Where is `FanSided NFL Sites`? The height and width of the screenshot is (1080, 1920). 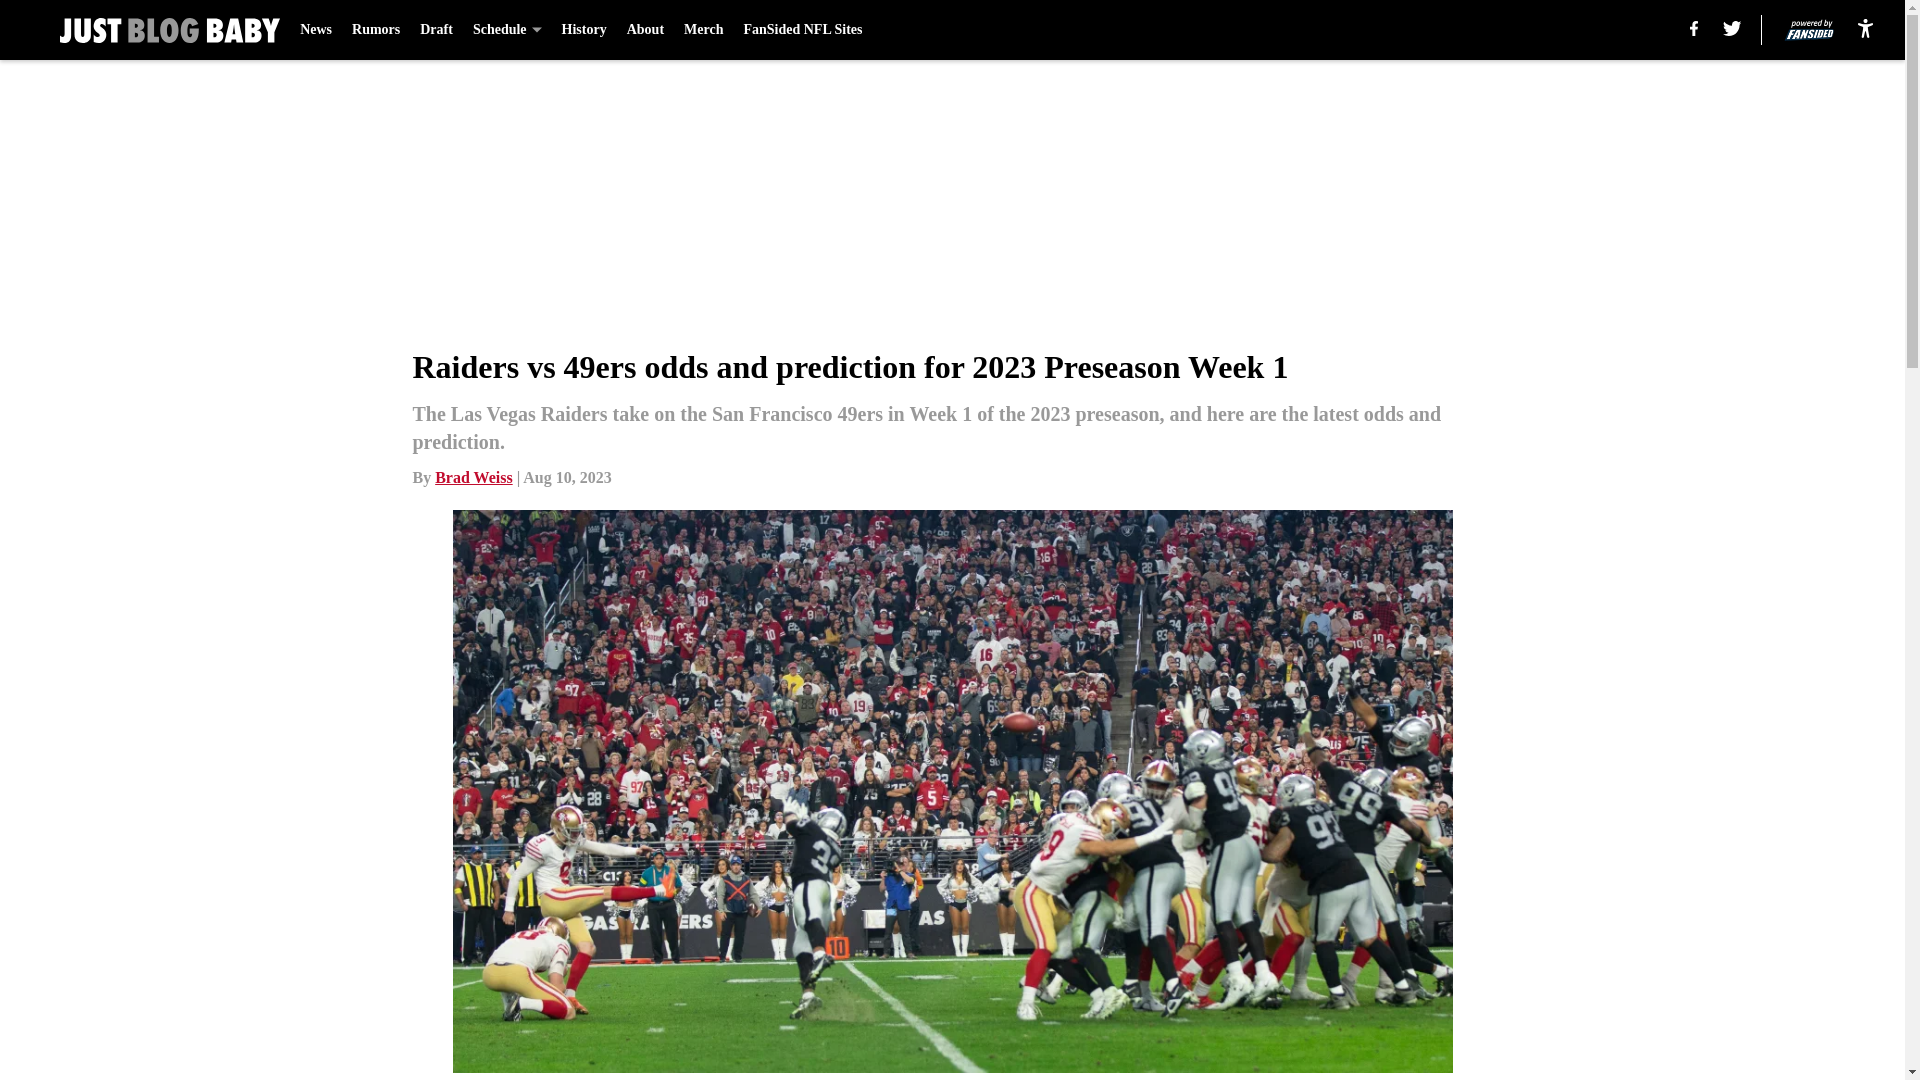 FanSided NFL Sites is located at coordinates (802, 30).